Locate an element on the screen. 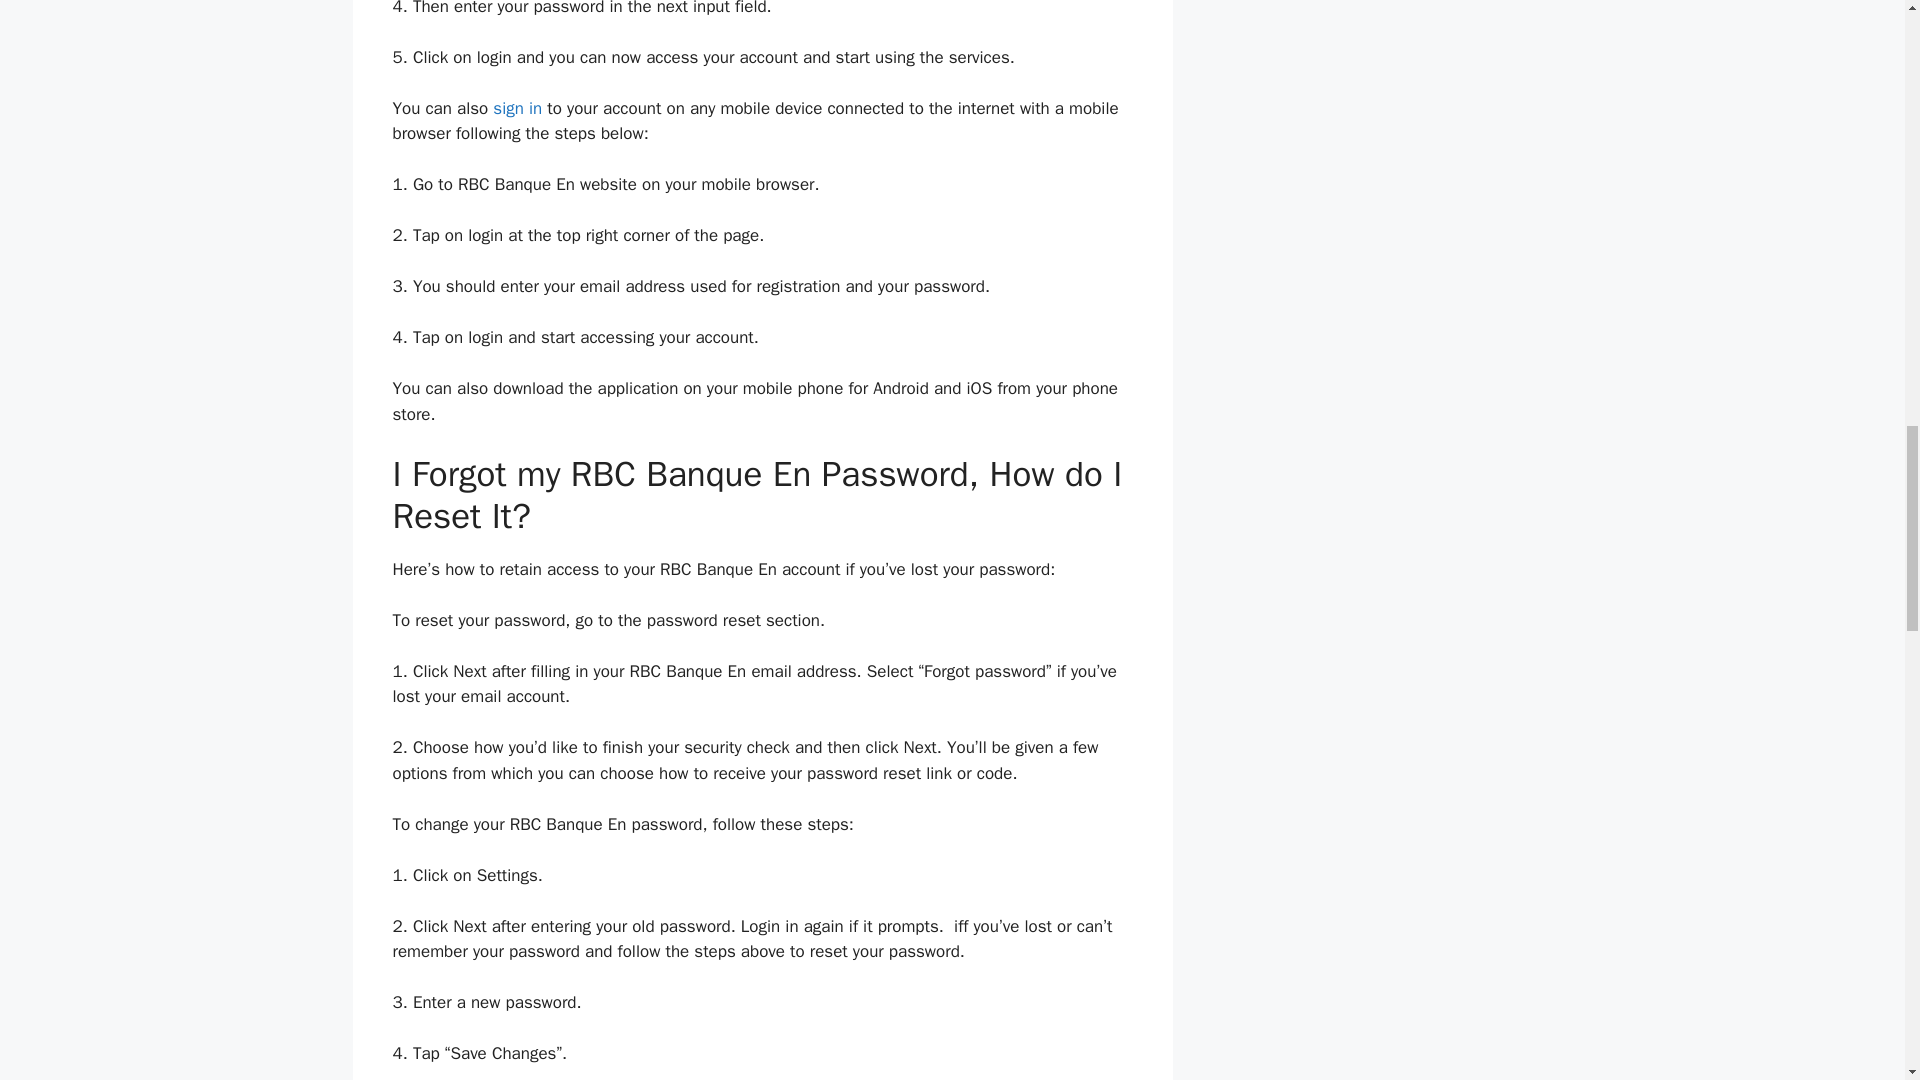 The width and height of the screenshot is (1920, 1080). sign in is located at coordinates (517, 108).